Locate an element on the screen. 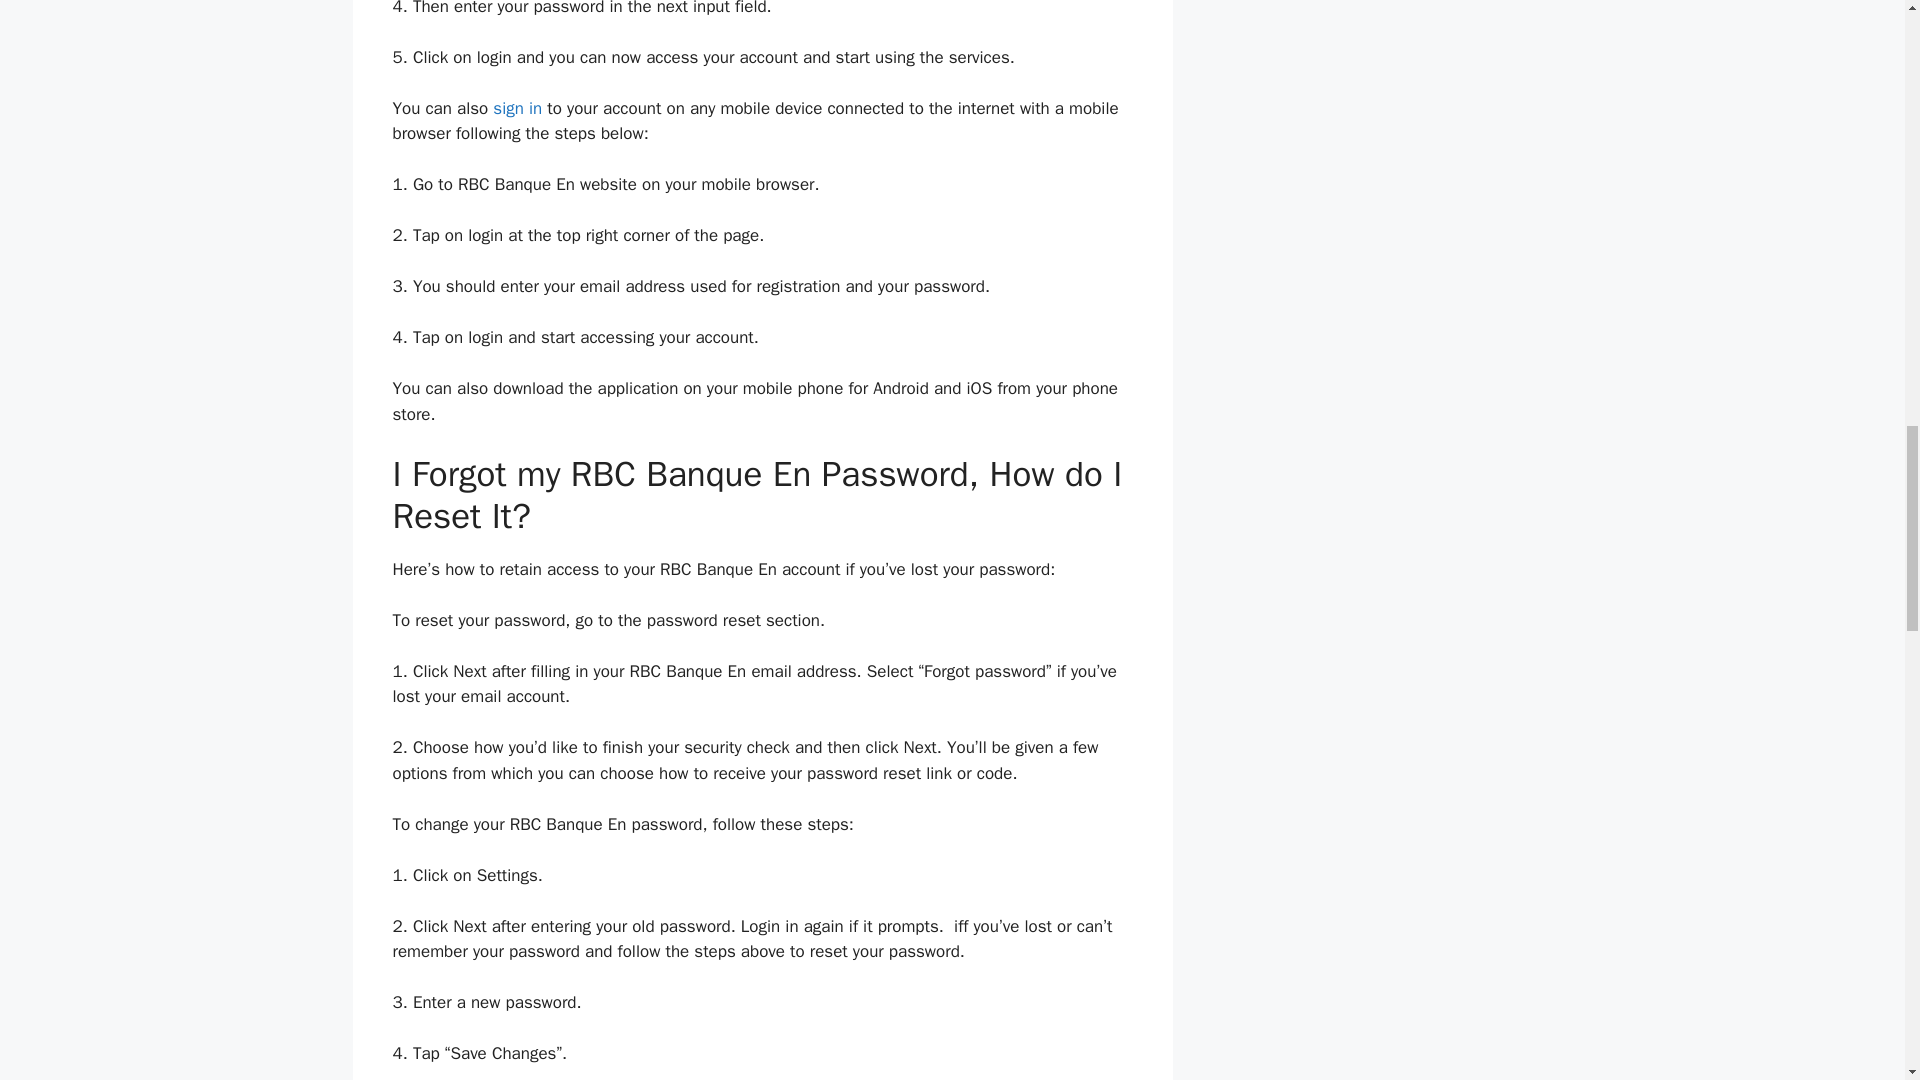 The width and height of the screenshot is (1920, 1080). sign in is located at coordinates (517, 108).